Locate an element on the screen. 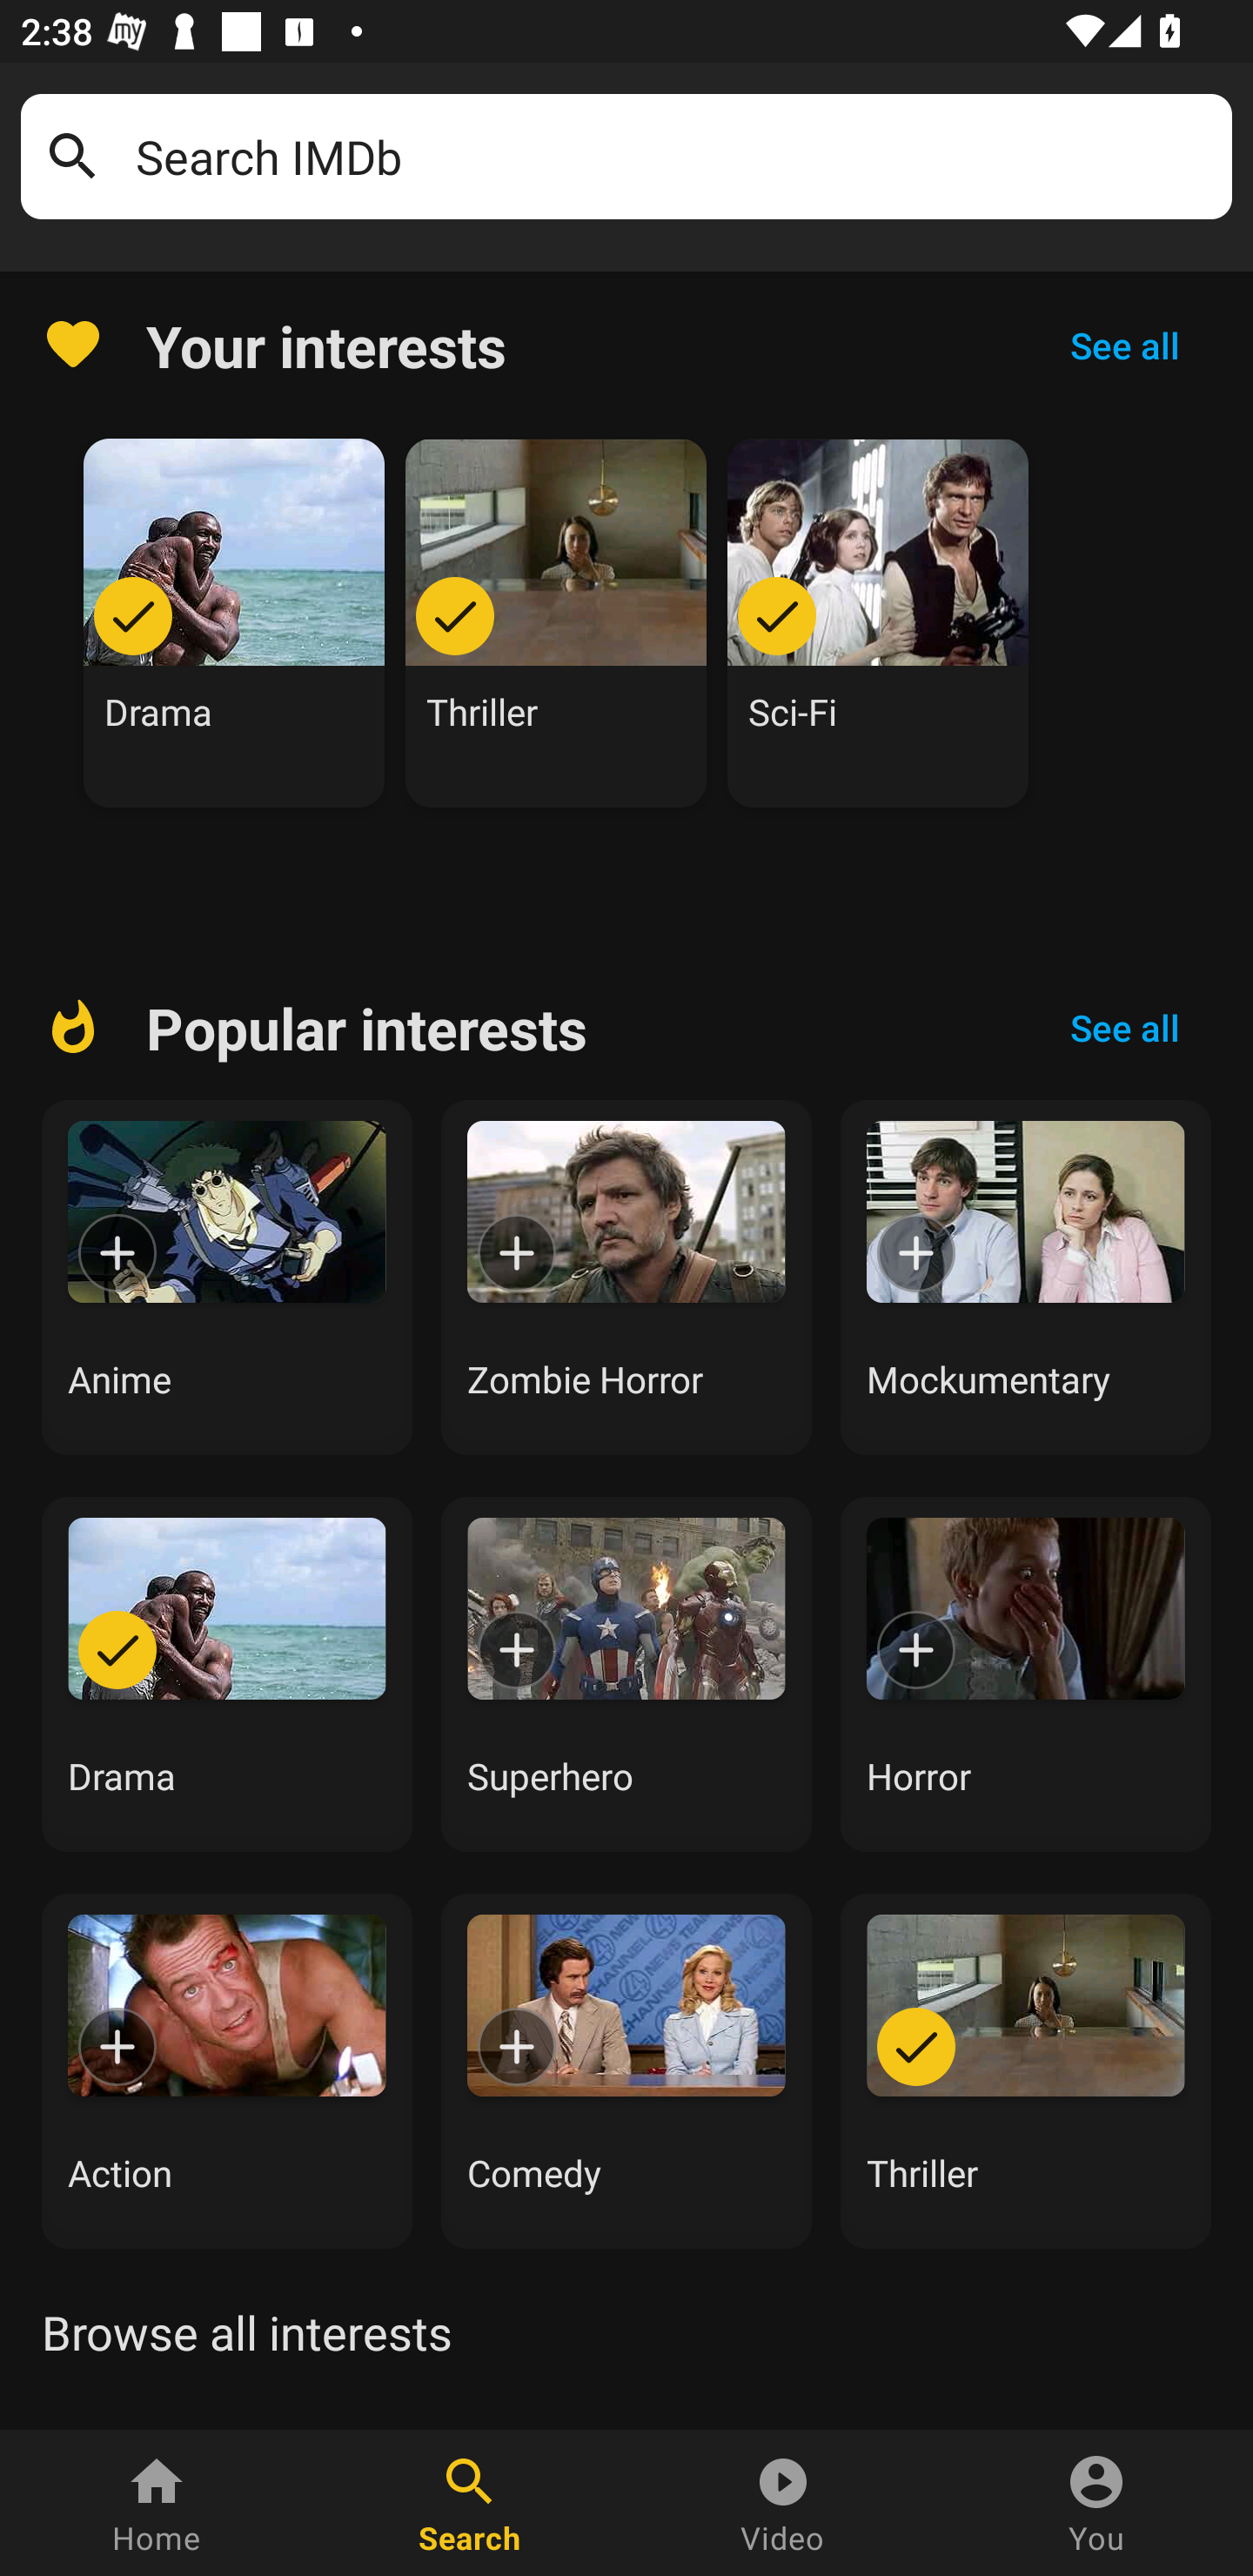 This screenshot has width=1253, height=2576. Zombie Horror is located at coordinates (626, 1278).